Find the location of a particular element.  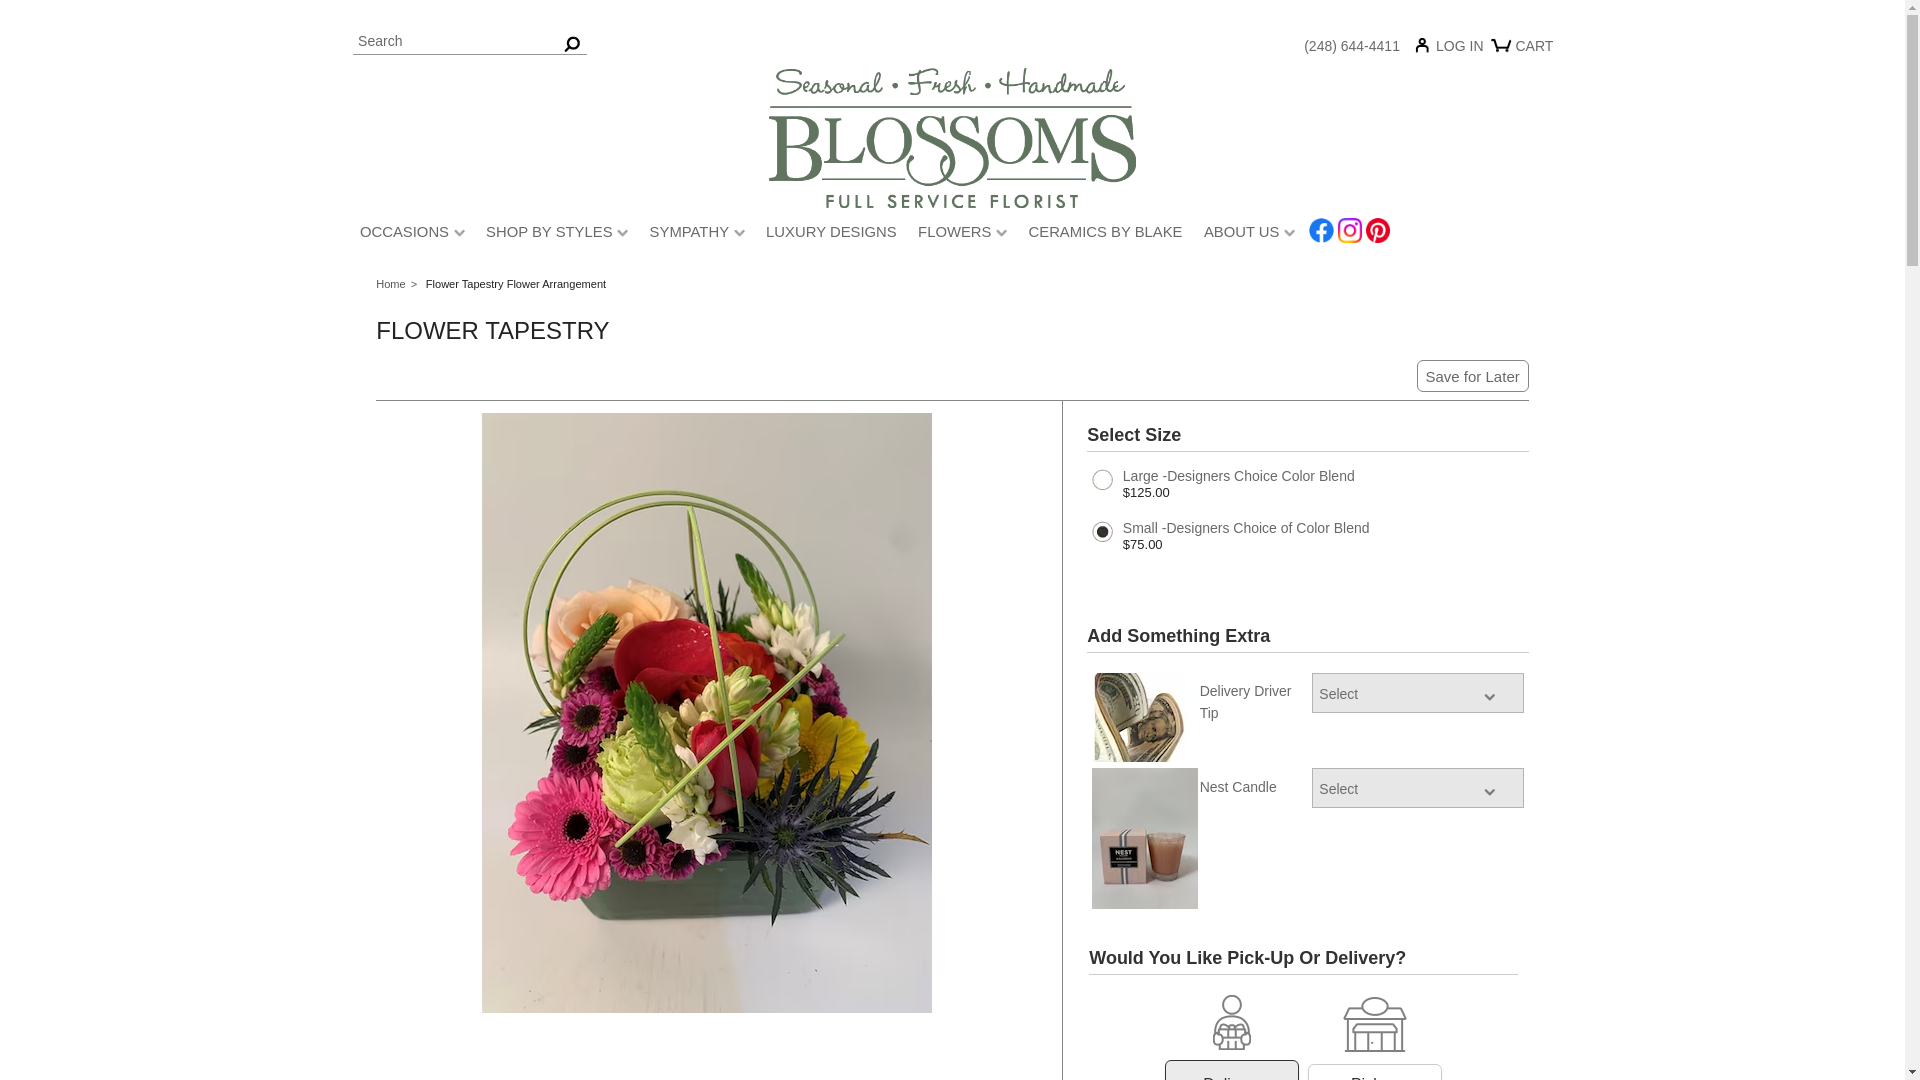

FLOWERS is located at coordinates (962, 234).